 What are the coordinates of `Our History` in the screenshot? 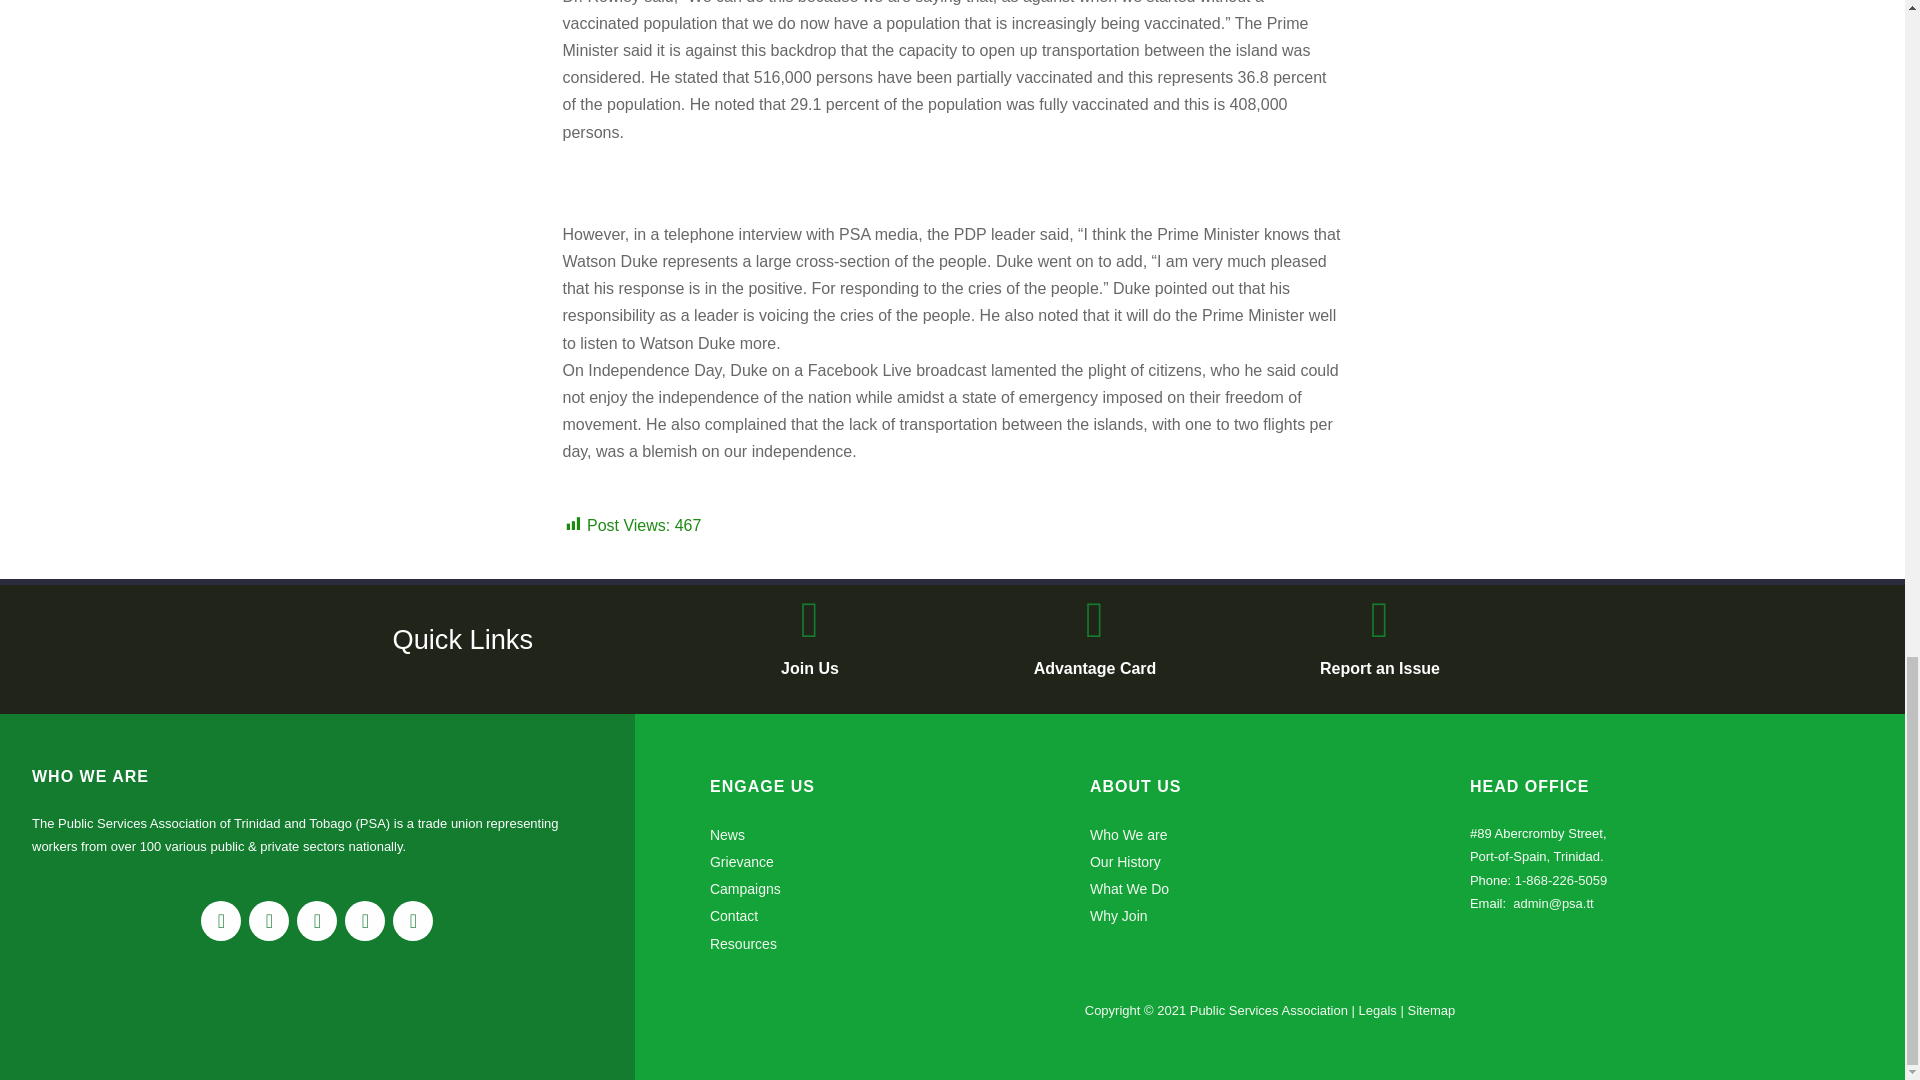 It's located at (1126, 862).